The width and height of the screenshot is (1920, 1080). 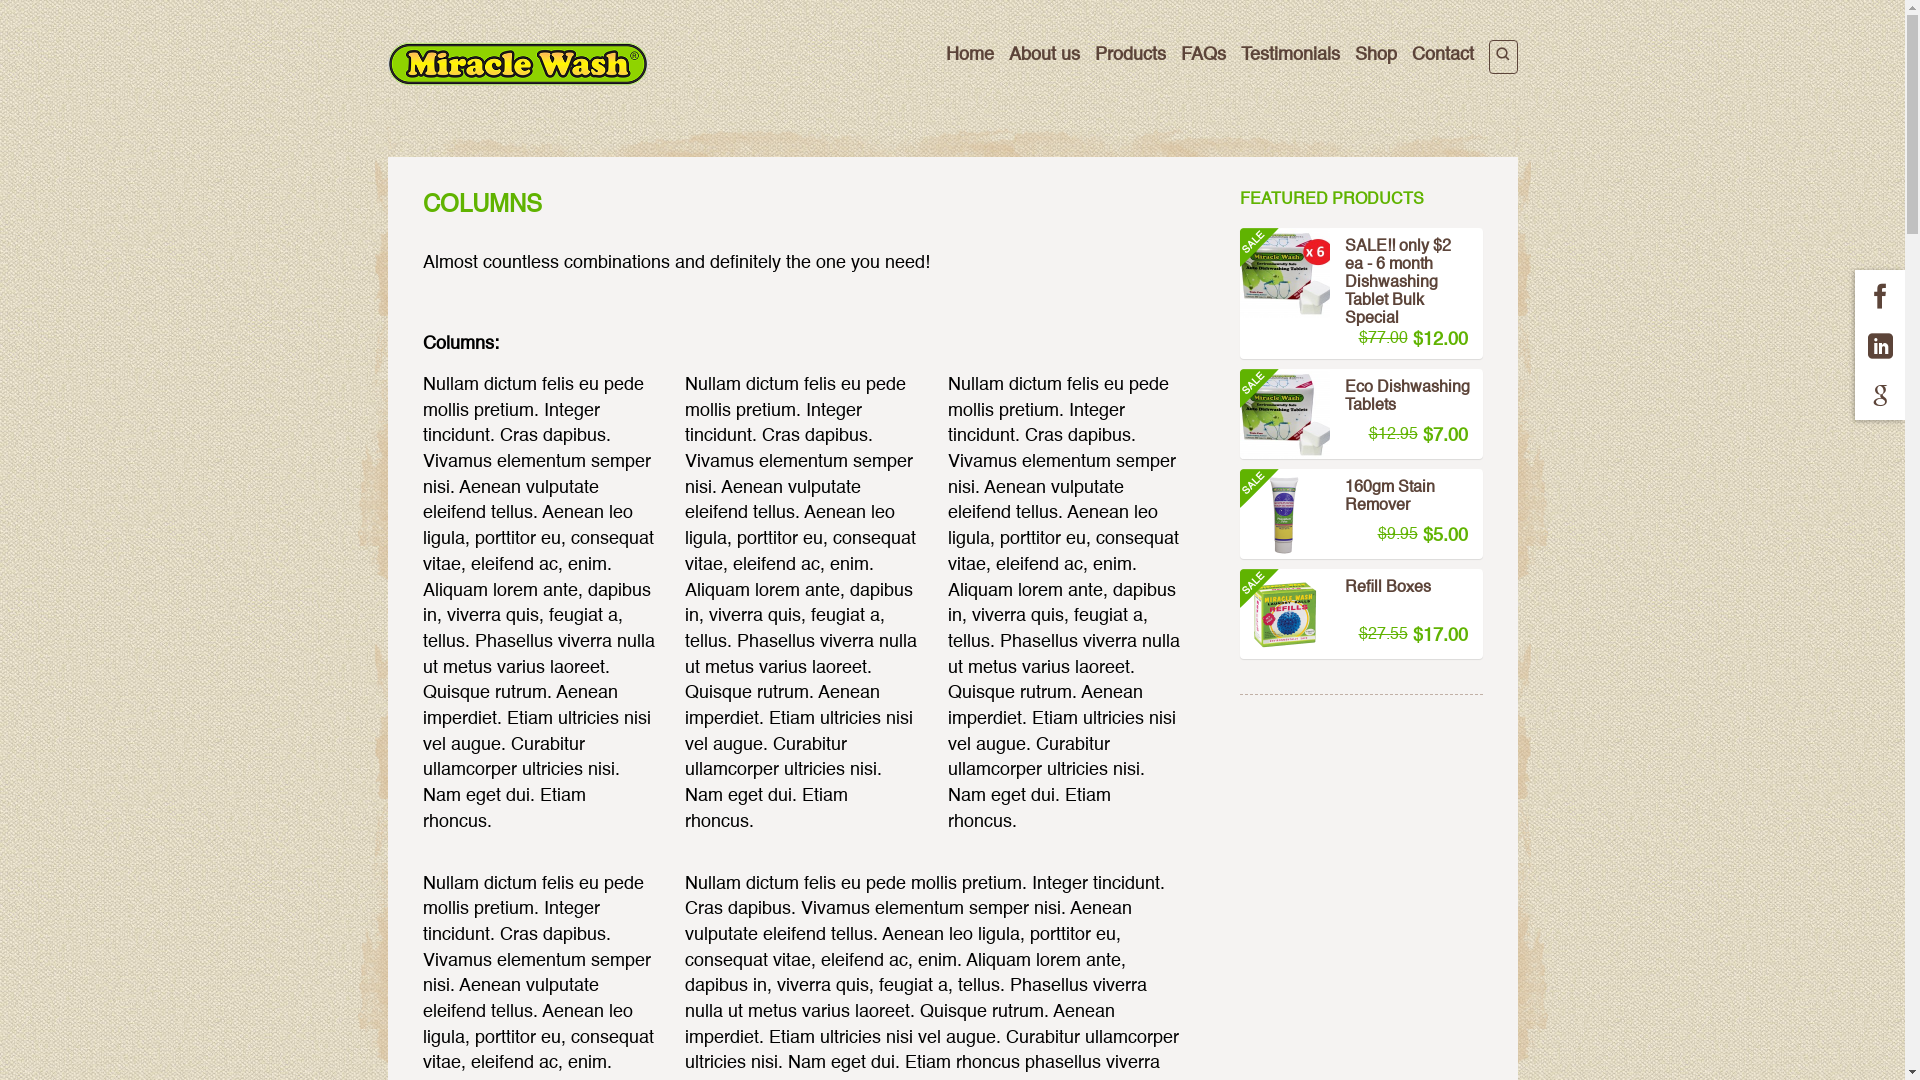 I want to click on Contact, so click(x=1443, y=55).